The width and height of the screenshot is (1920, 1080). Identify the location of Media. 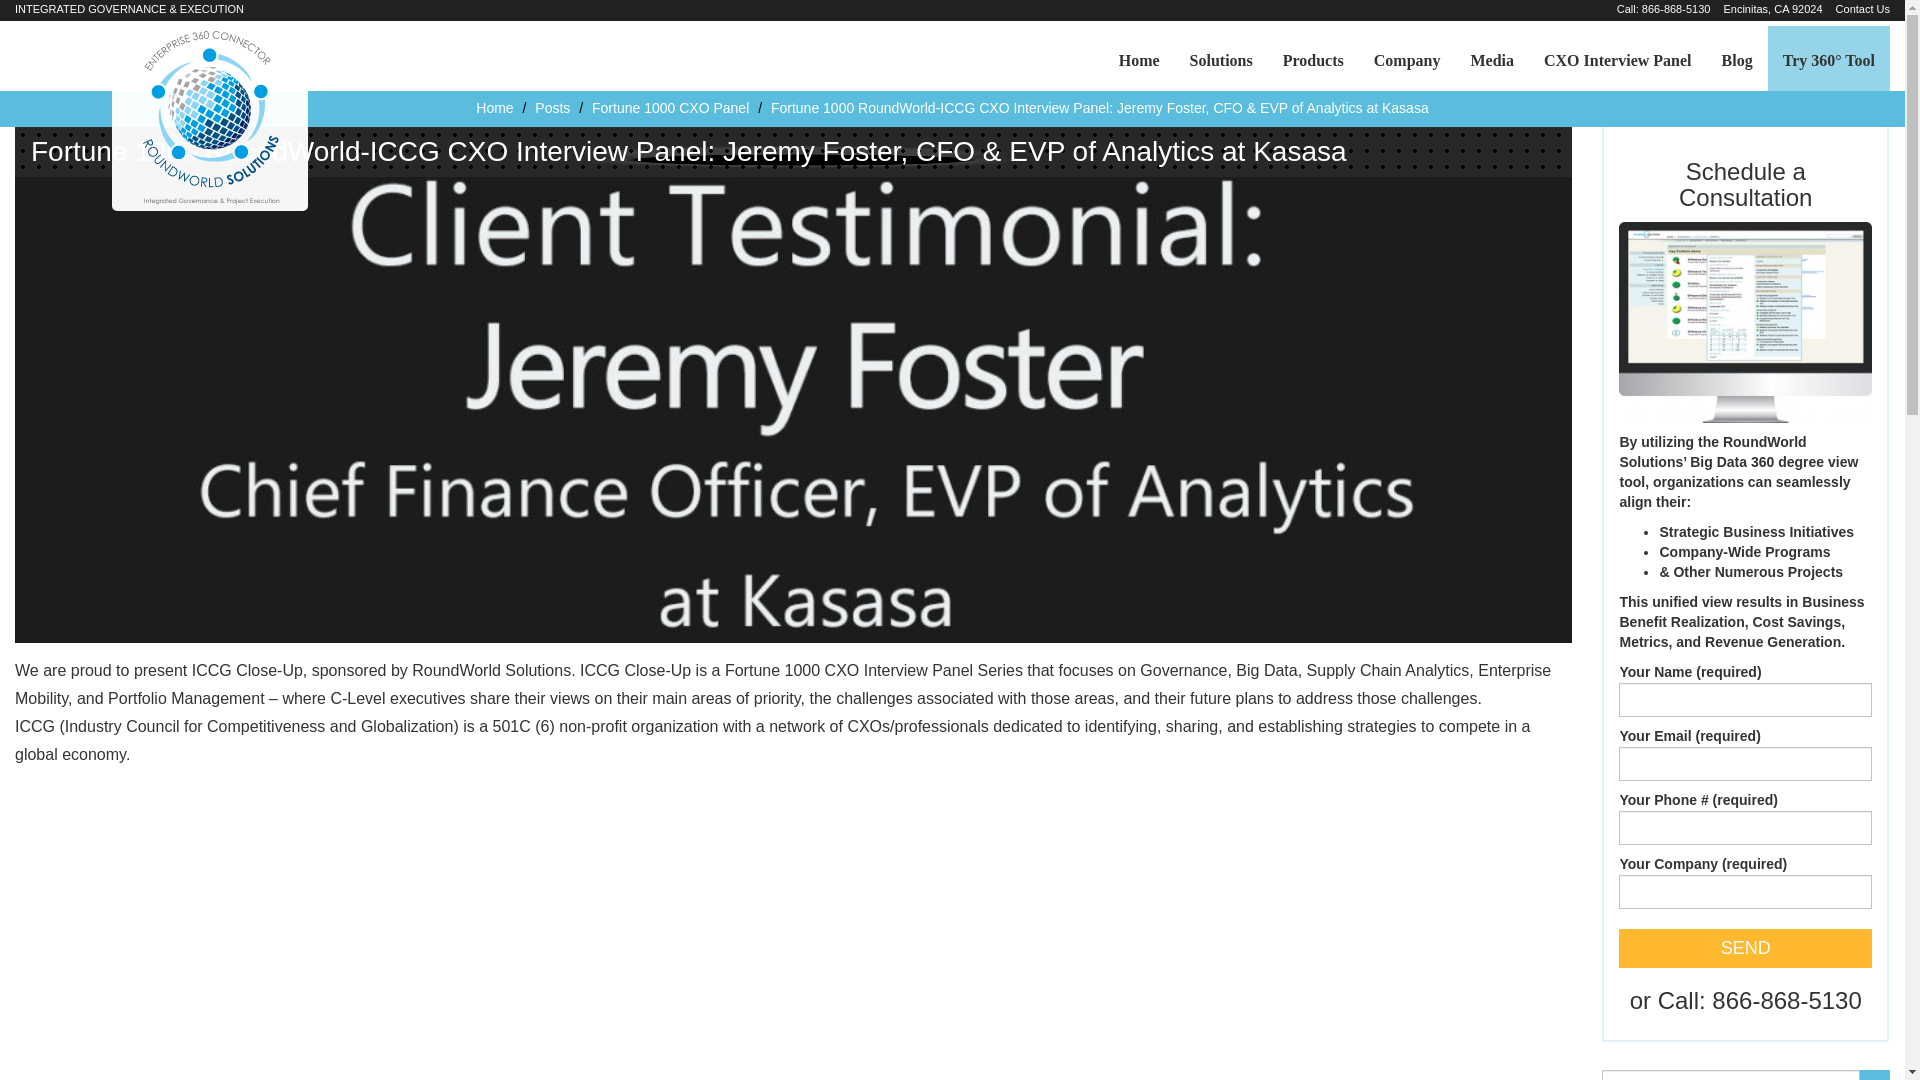
(1492, 60).